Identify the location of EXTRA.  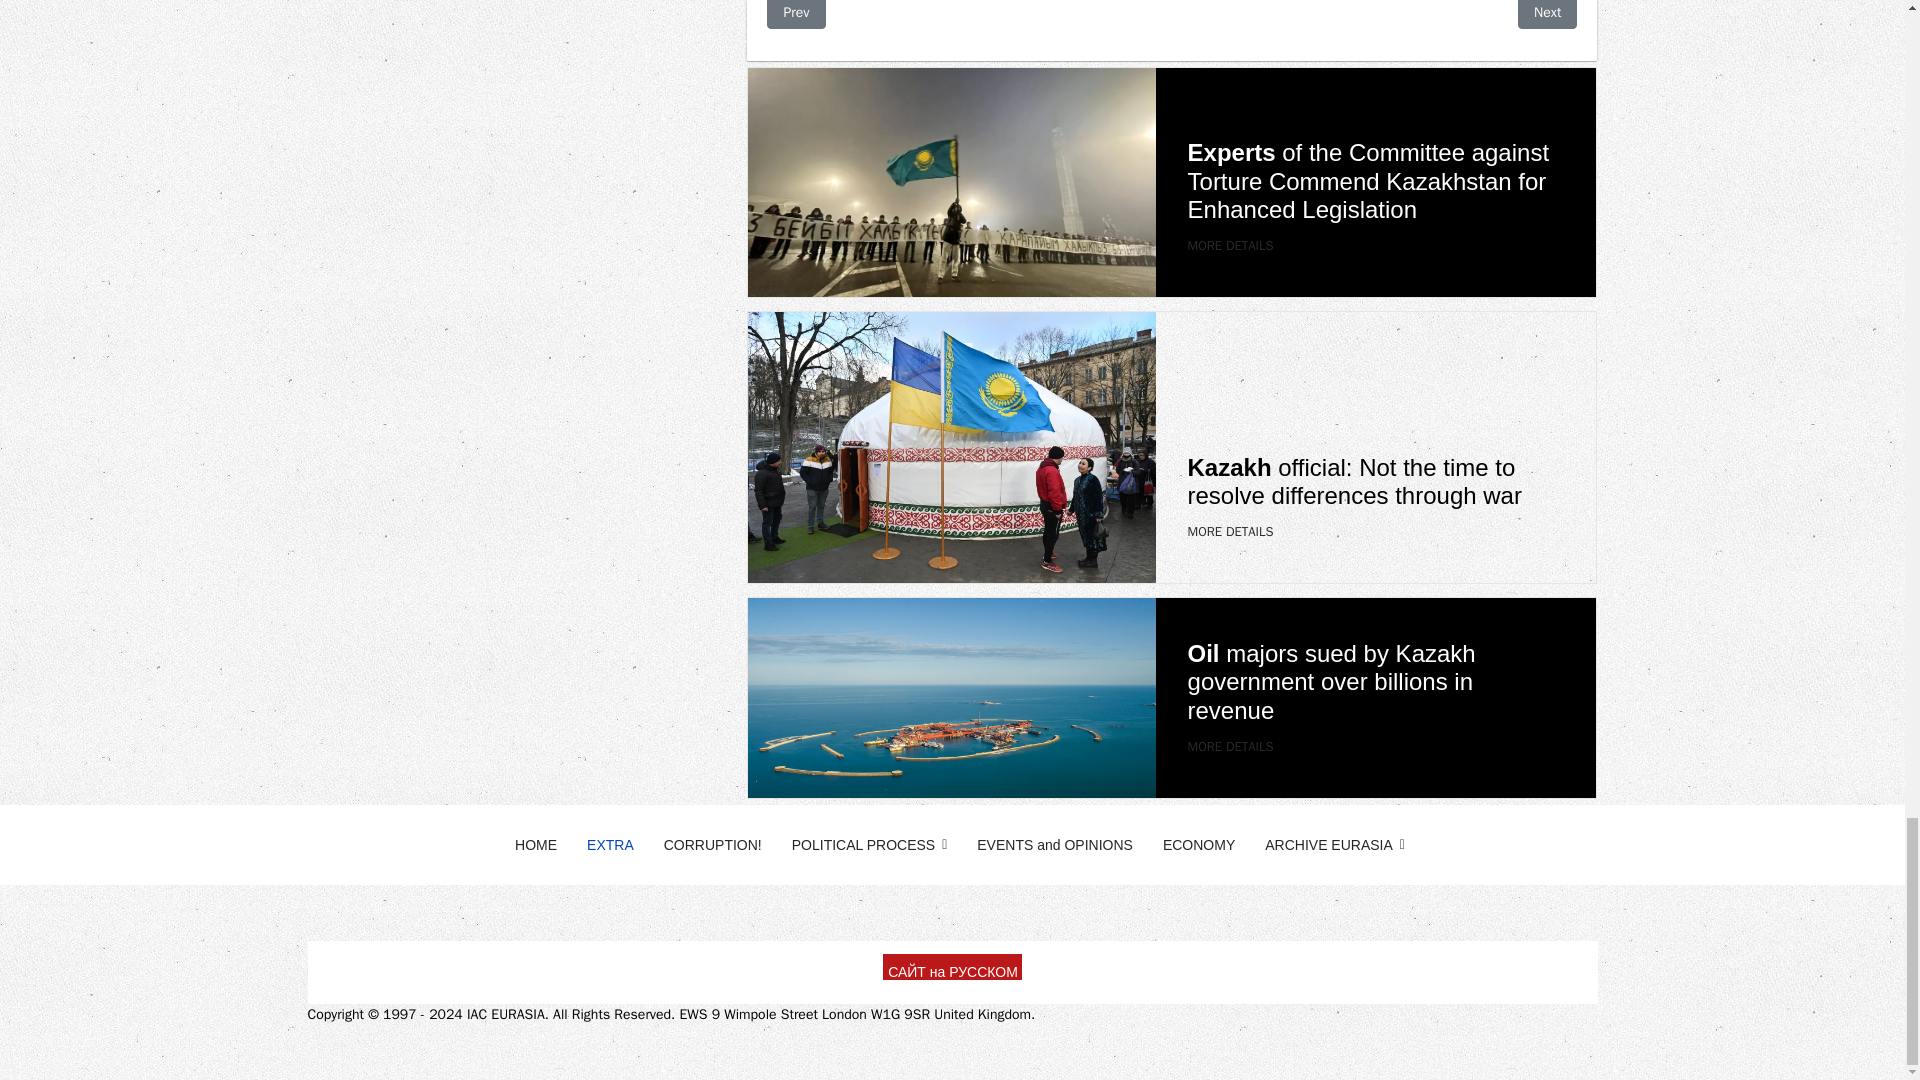
(610, 844).